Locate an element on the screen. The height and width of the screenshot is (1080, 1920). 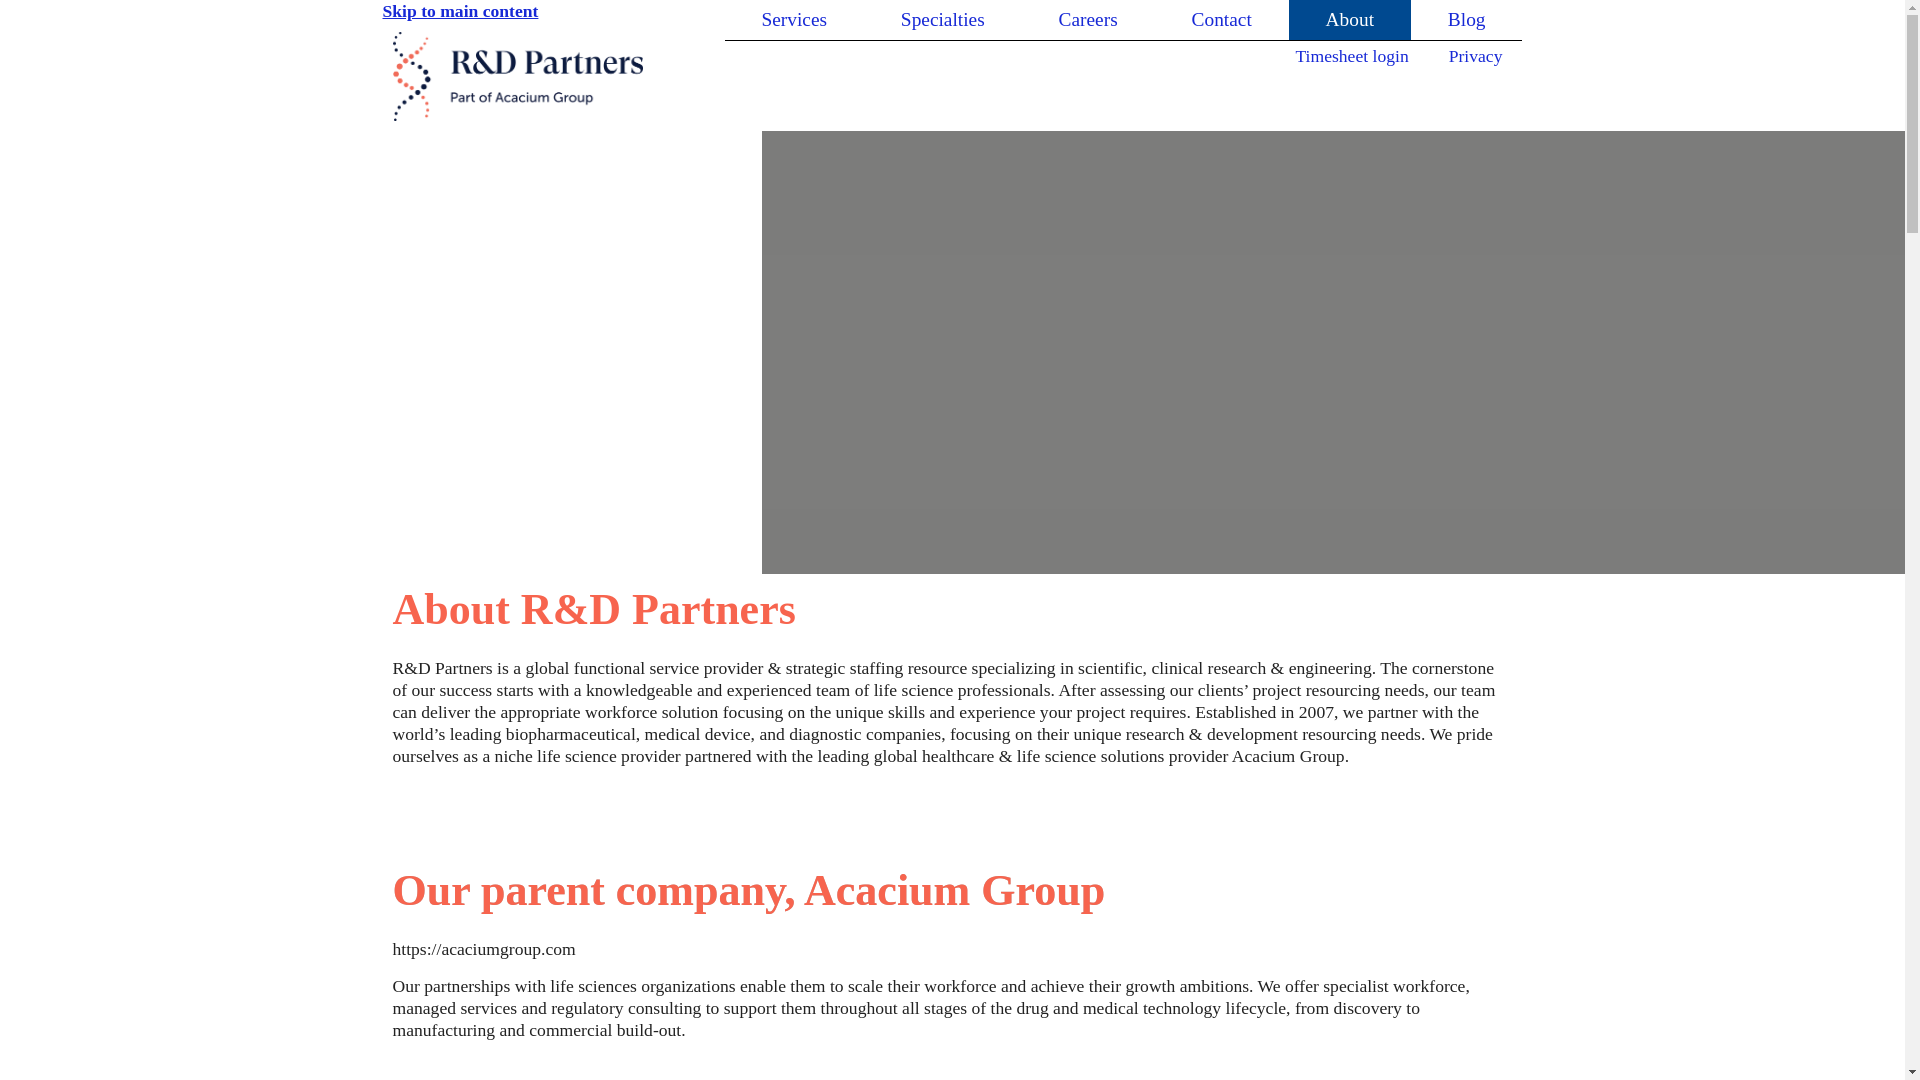
Contact is located at coordinates (1222, 20).